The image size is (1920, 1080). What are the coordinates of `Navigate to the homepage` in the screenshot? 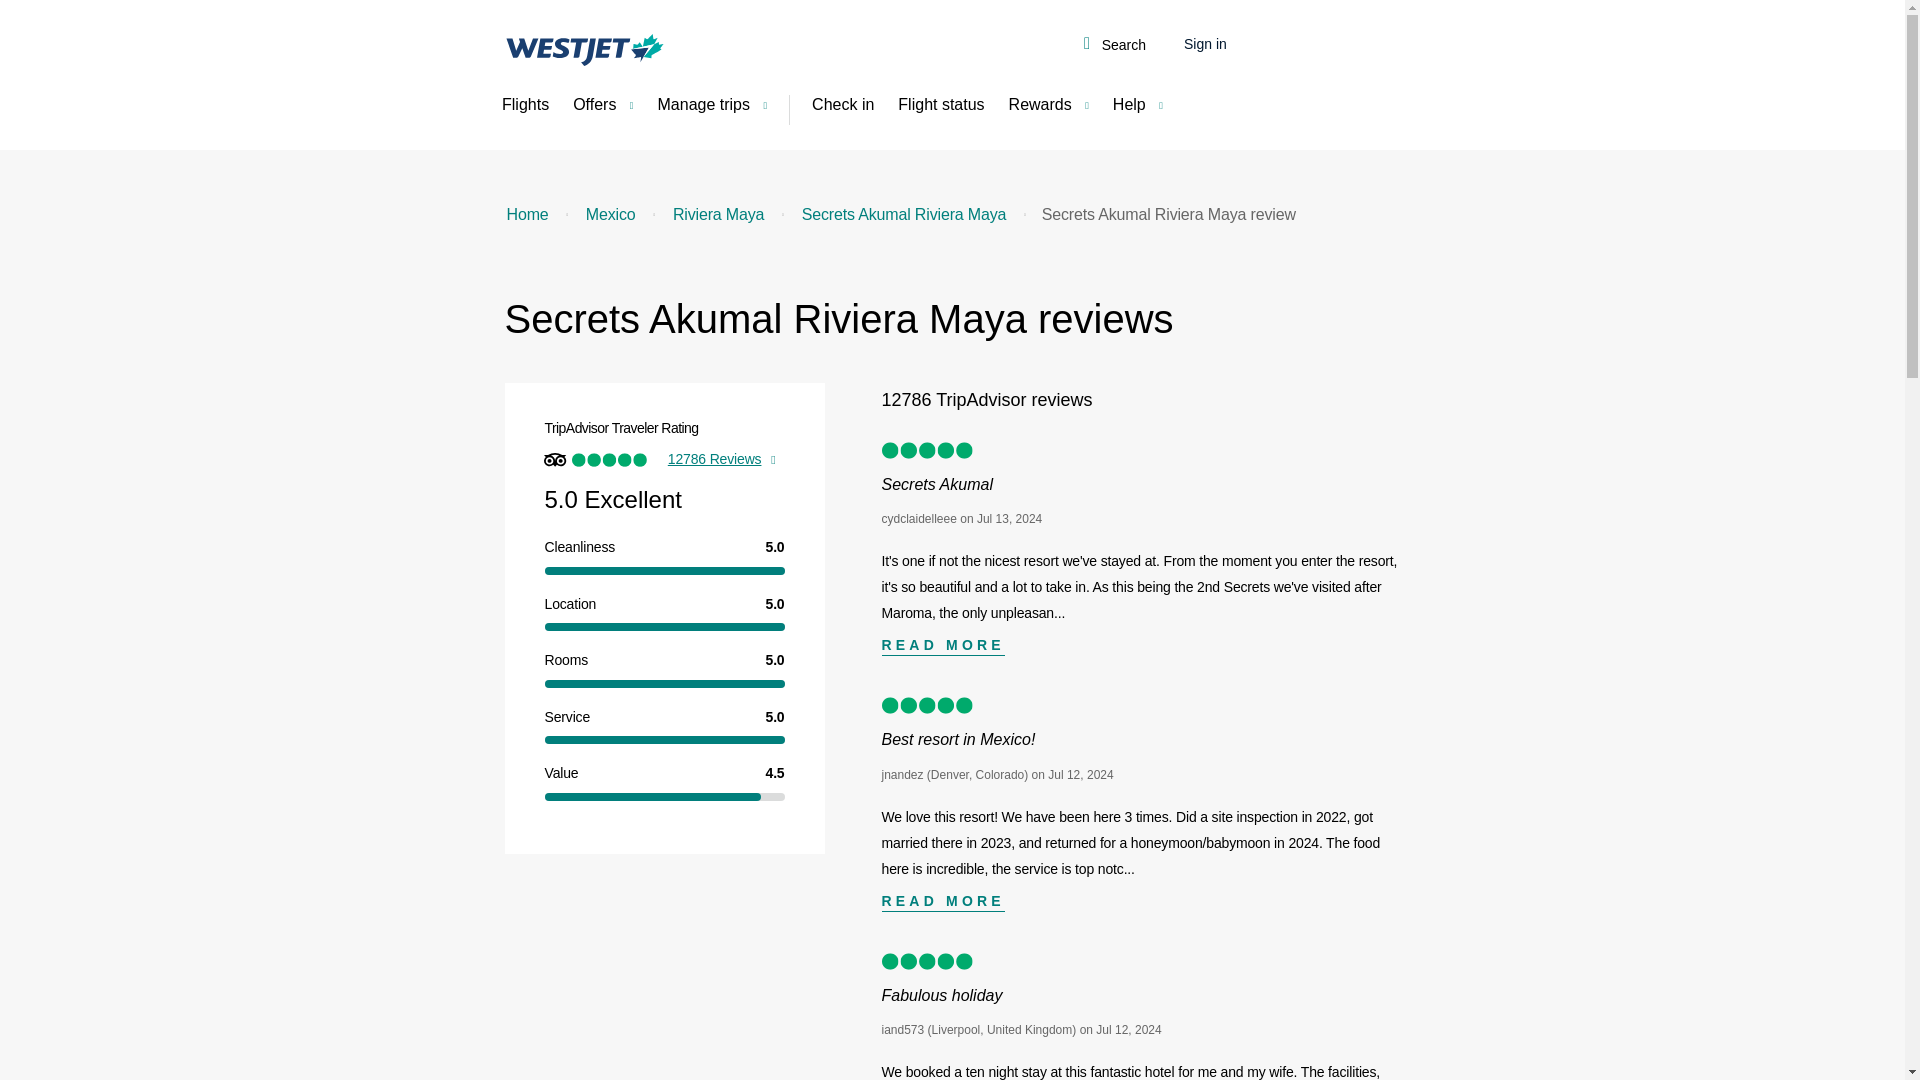 It's located at (584, 49).